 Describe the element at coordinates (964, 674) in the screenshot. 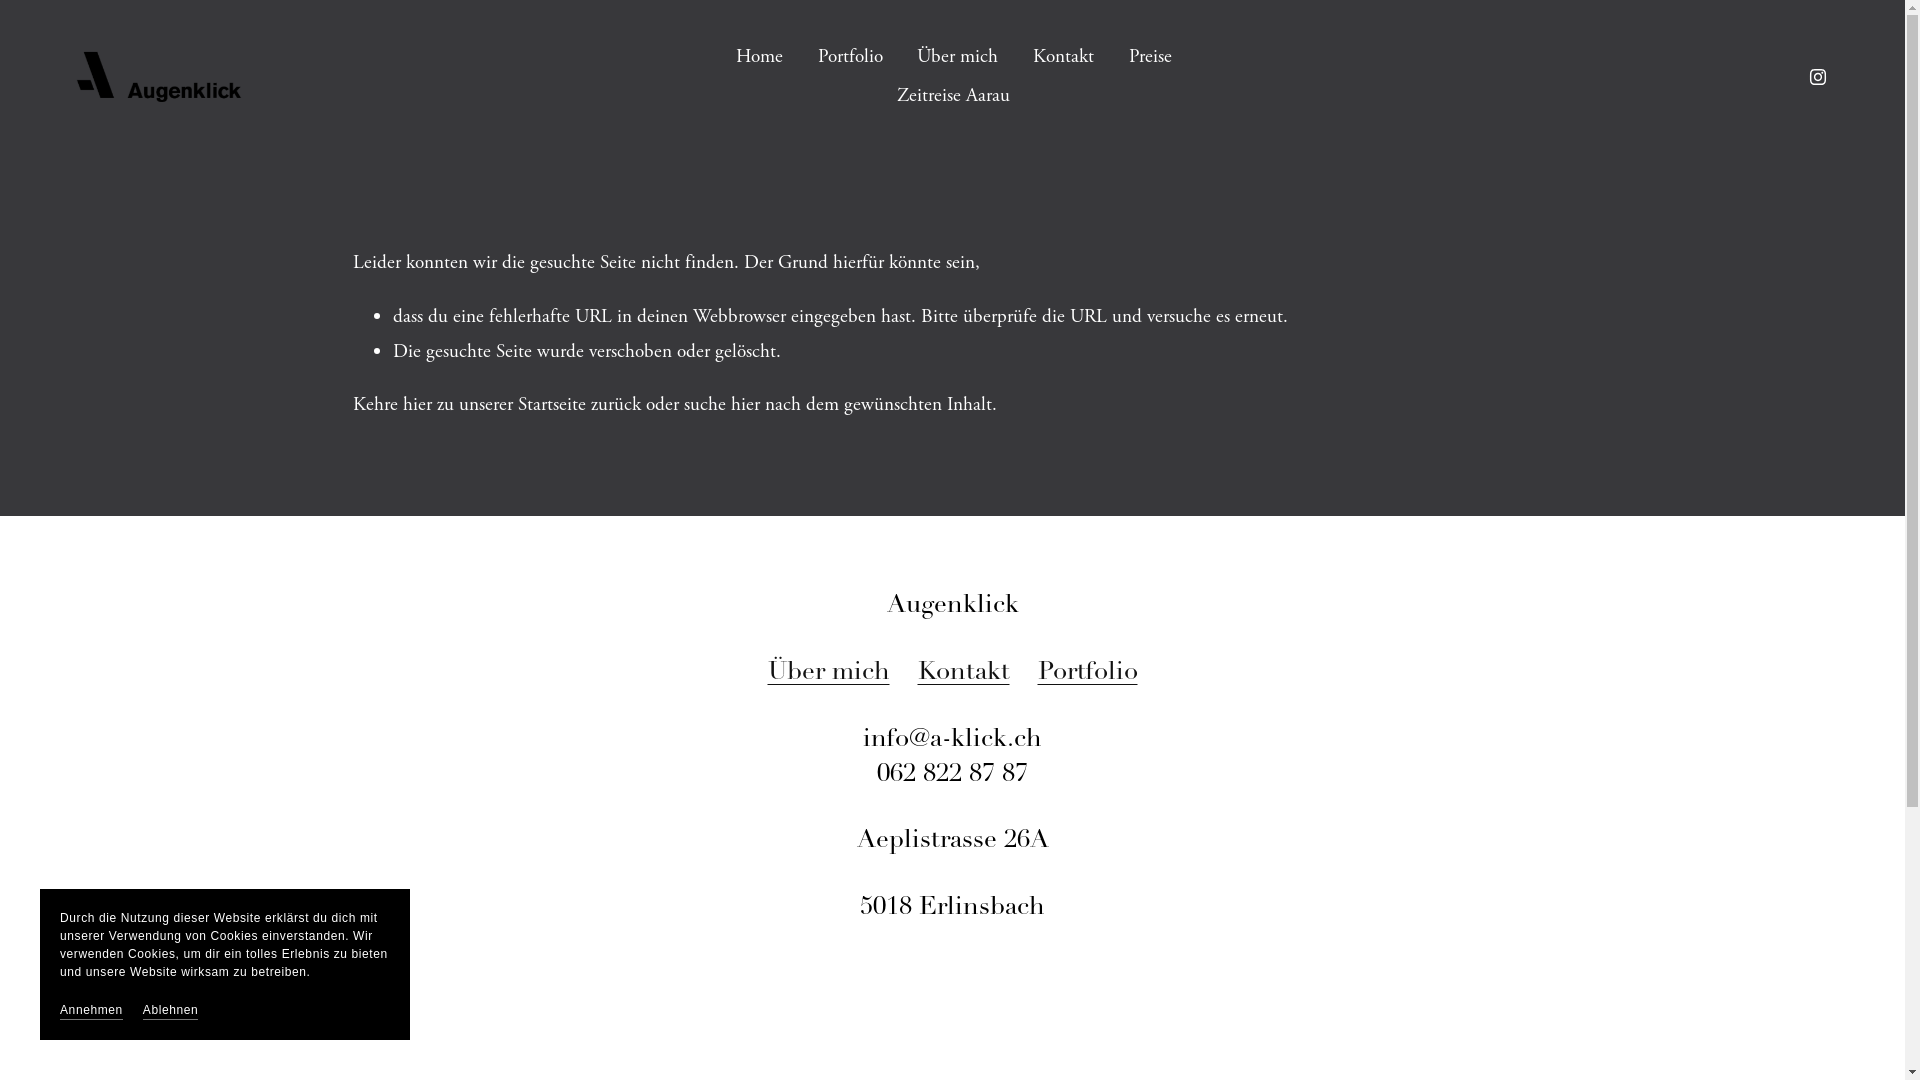

I see `Kontakt` at that location.